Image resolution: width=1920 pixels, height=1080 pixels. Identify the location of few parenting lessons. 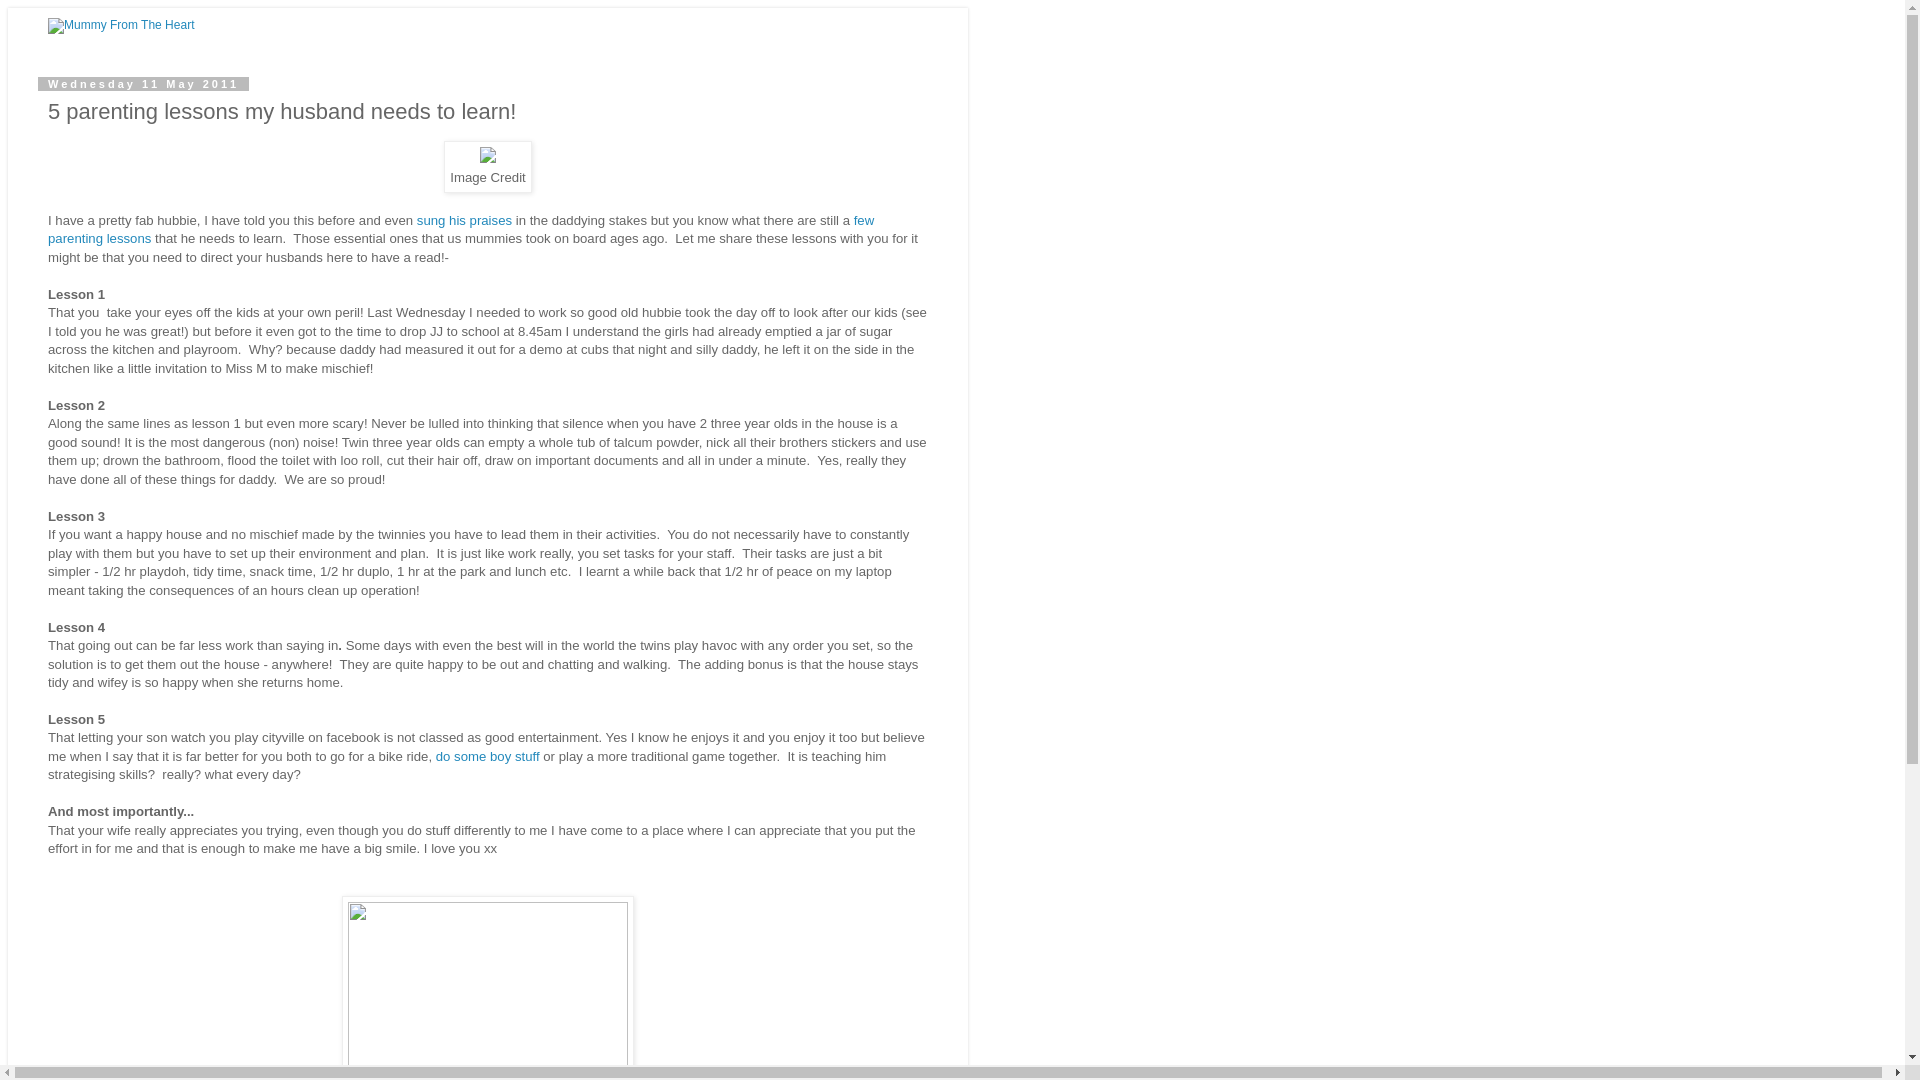
(460, 229).